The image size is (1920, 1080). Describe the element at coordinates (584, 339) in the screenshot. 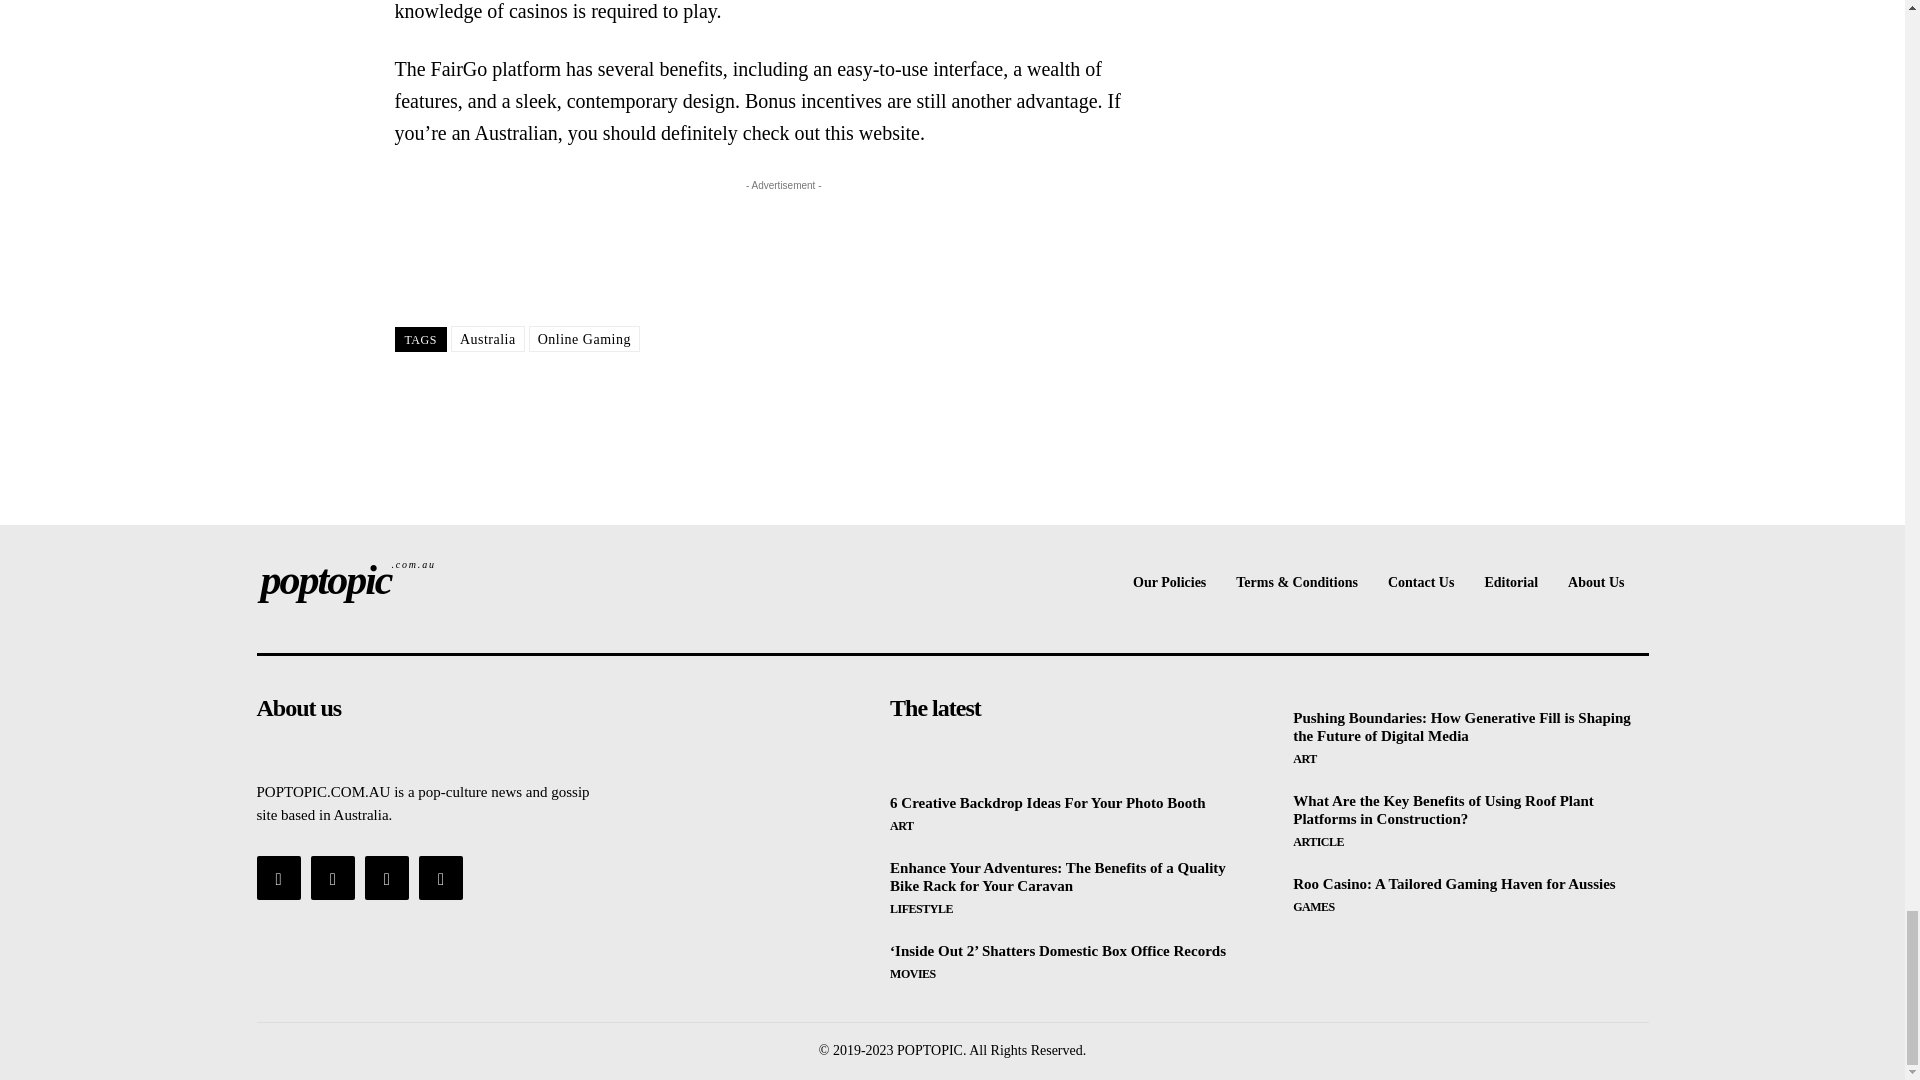

I see `Online Gaming` at that location.